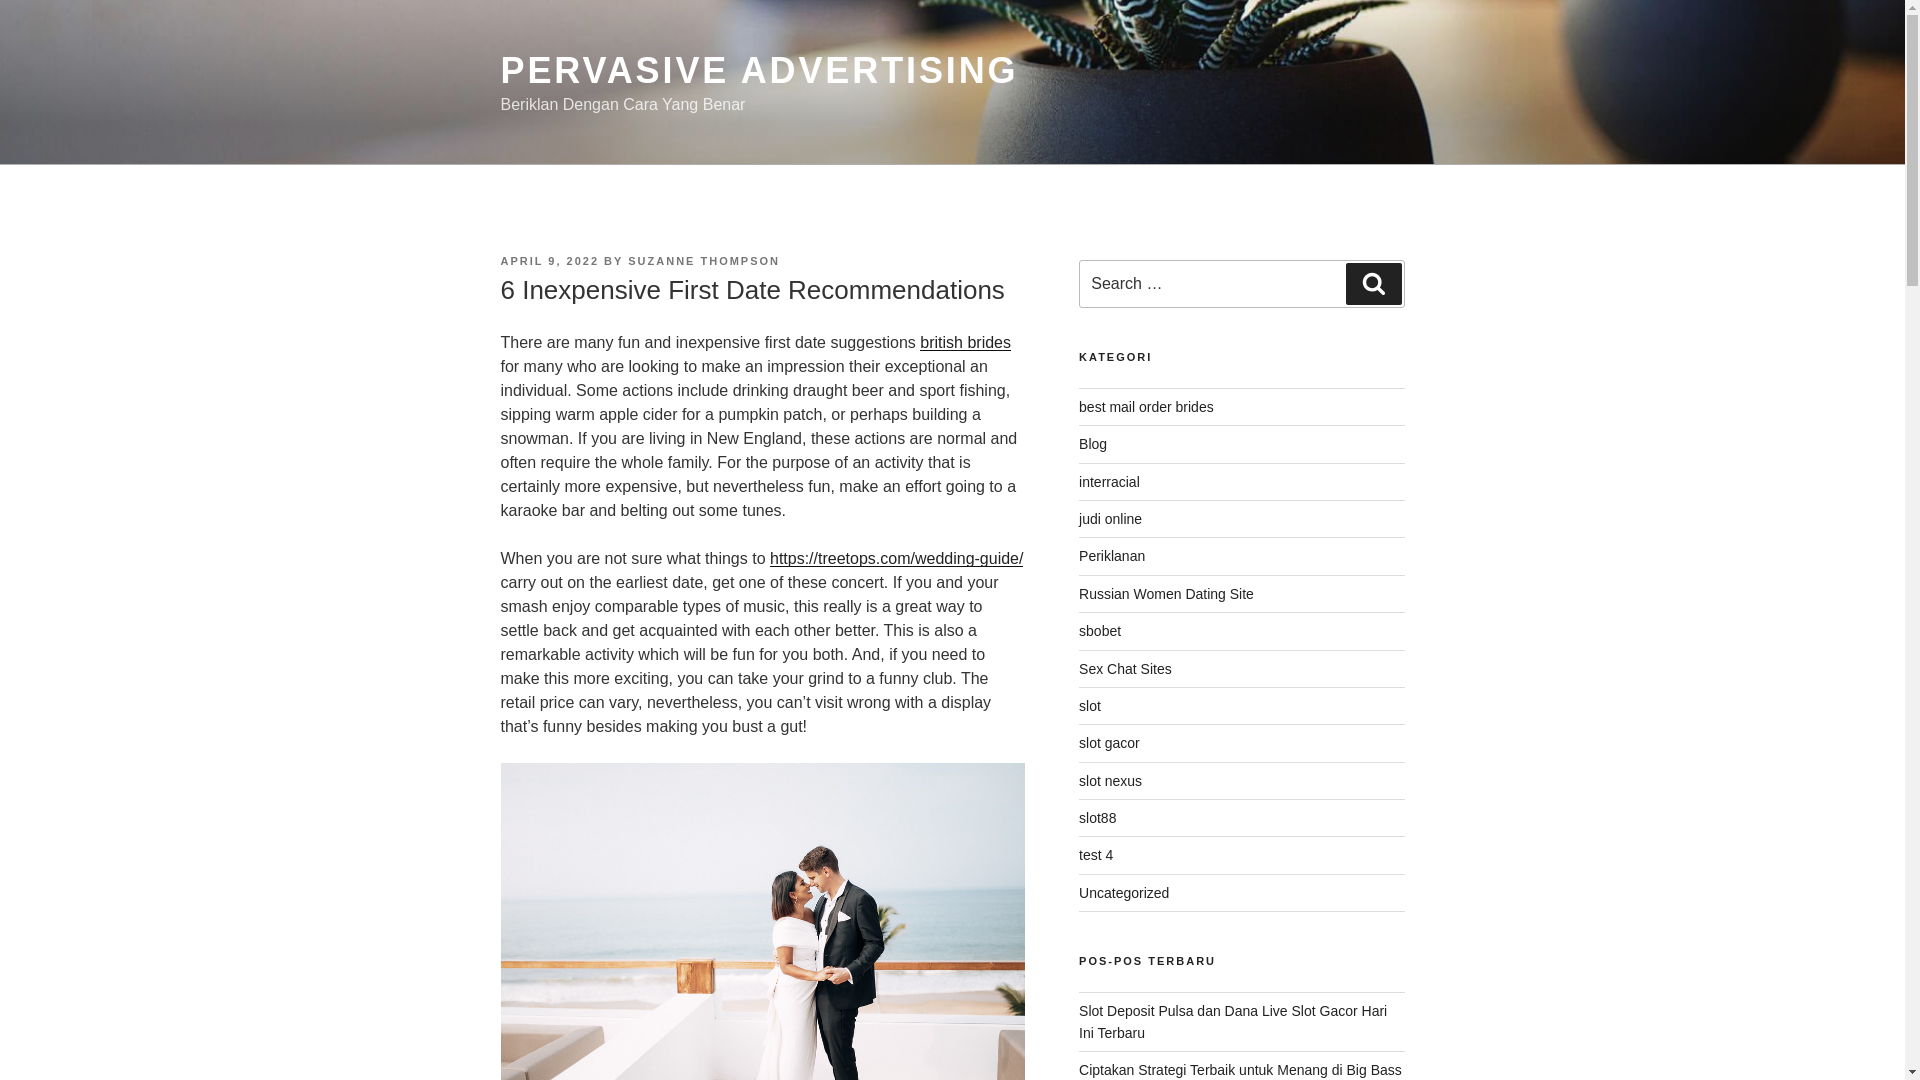 This screenshot has width=1920, height=1080. Describe the element at coordinates (549, 260) in the screenshot. I see `APRIL 9, 2022` at that location.